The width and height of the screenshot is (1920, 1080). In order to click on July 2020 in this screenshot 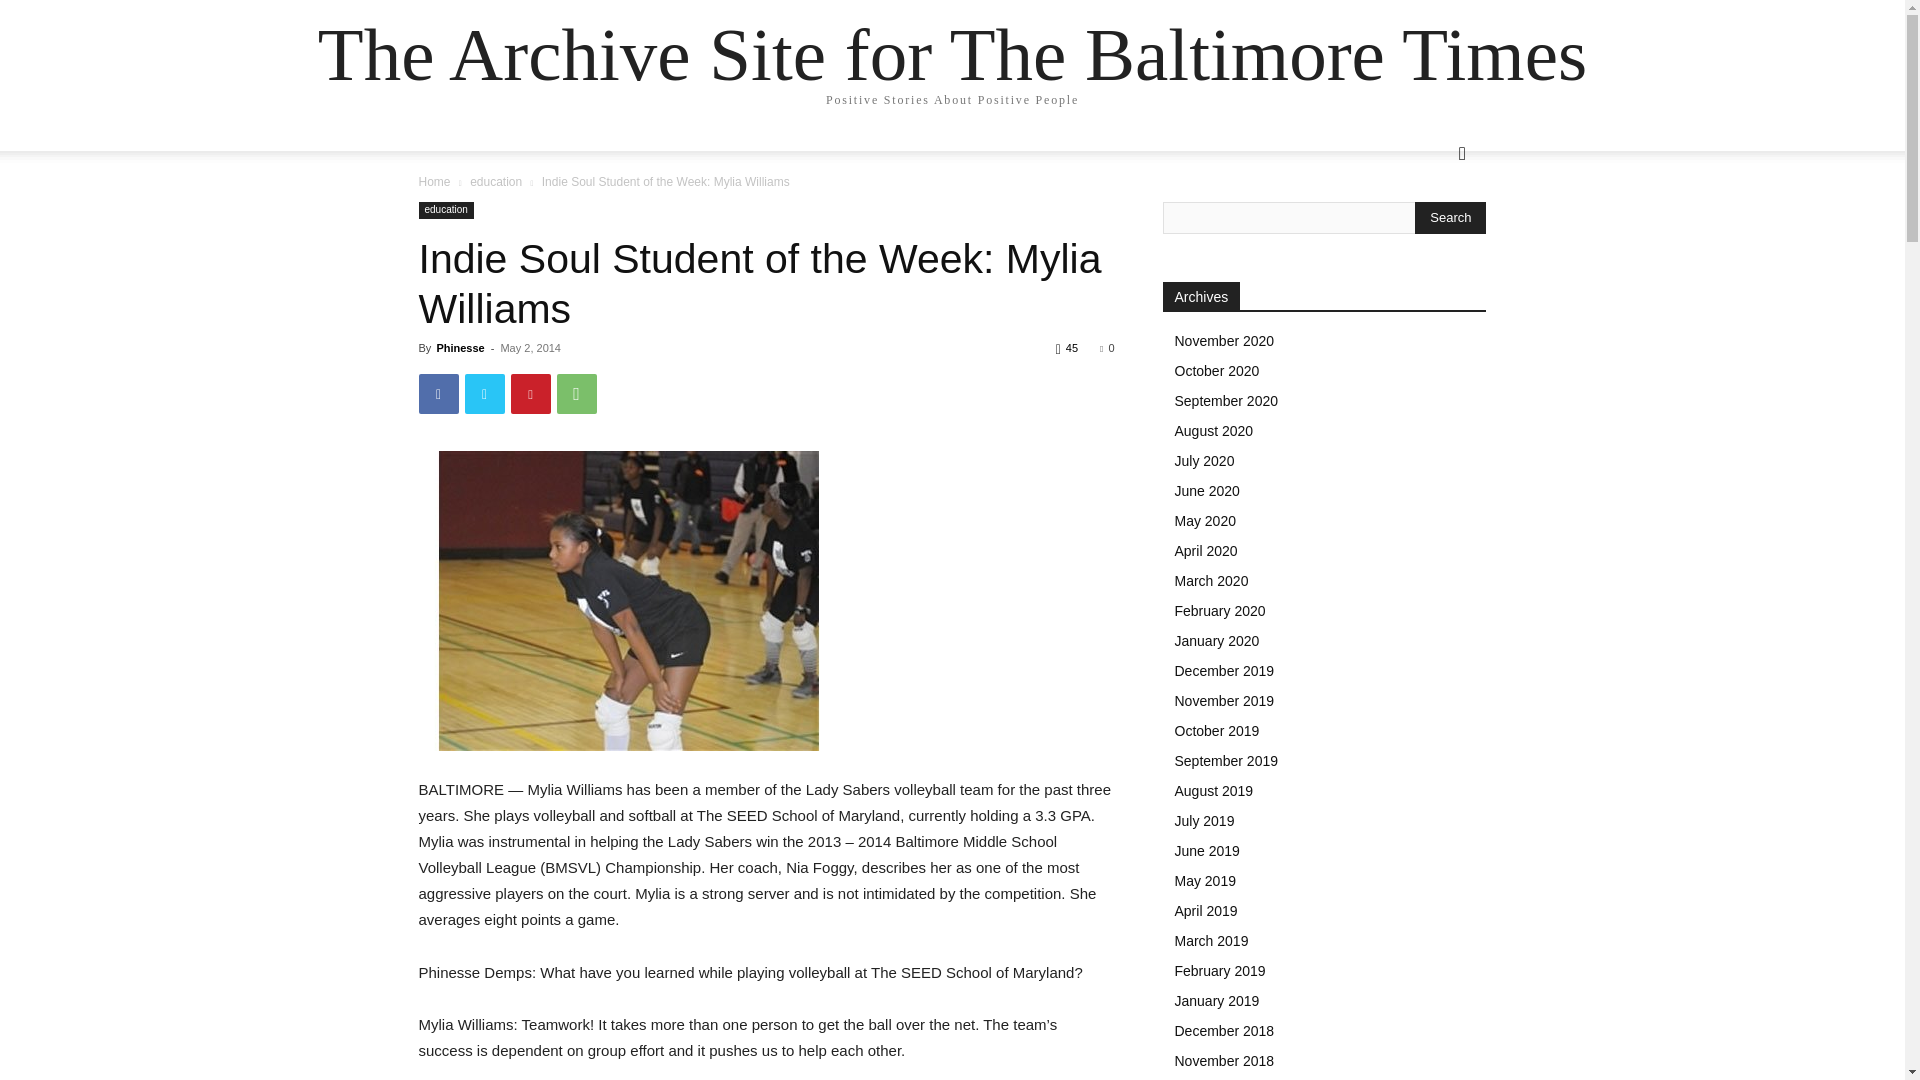, I will do `click(1204, 460)`.